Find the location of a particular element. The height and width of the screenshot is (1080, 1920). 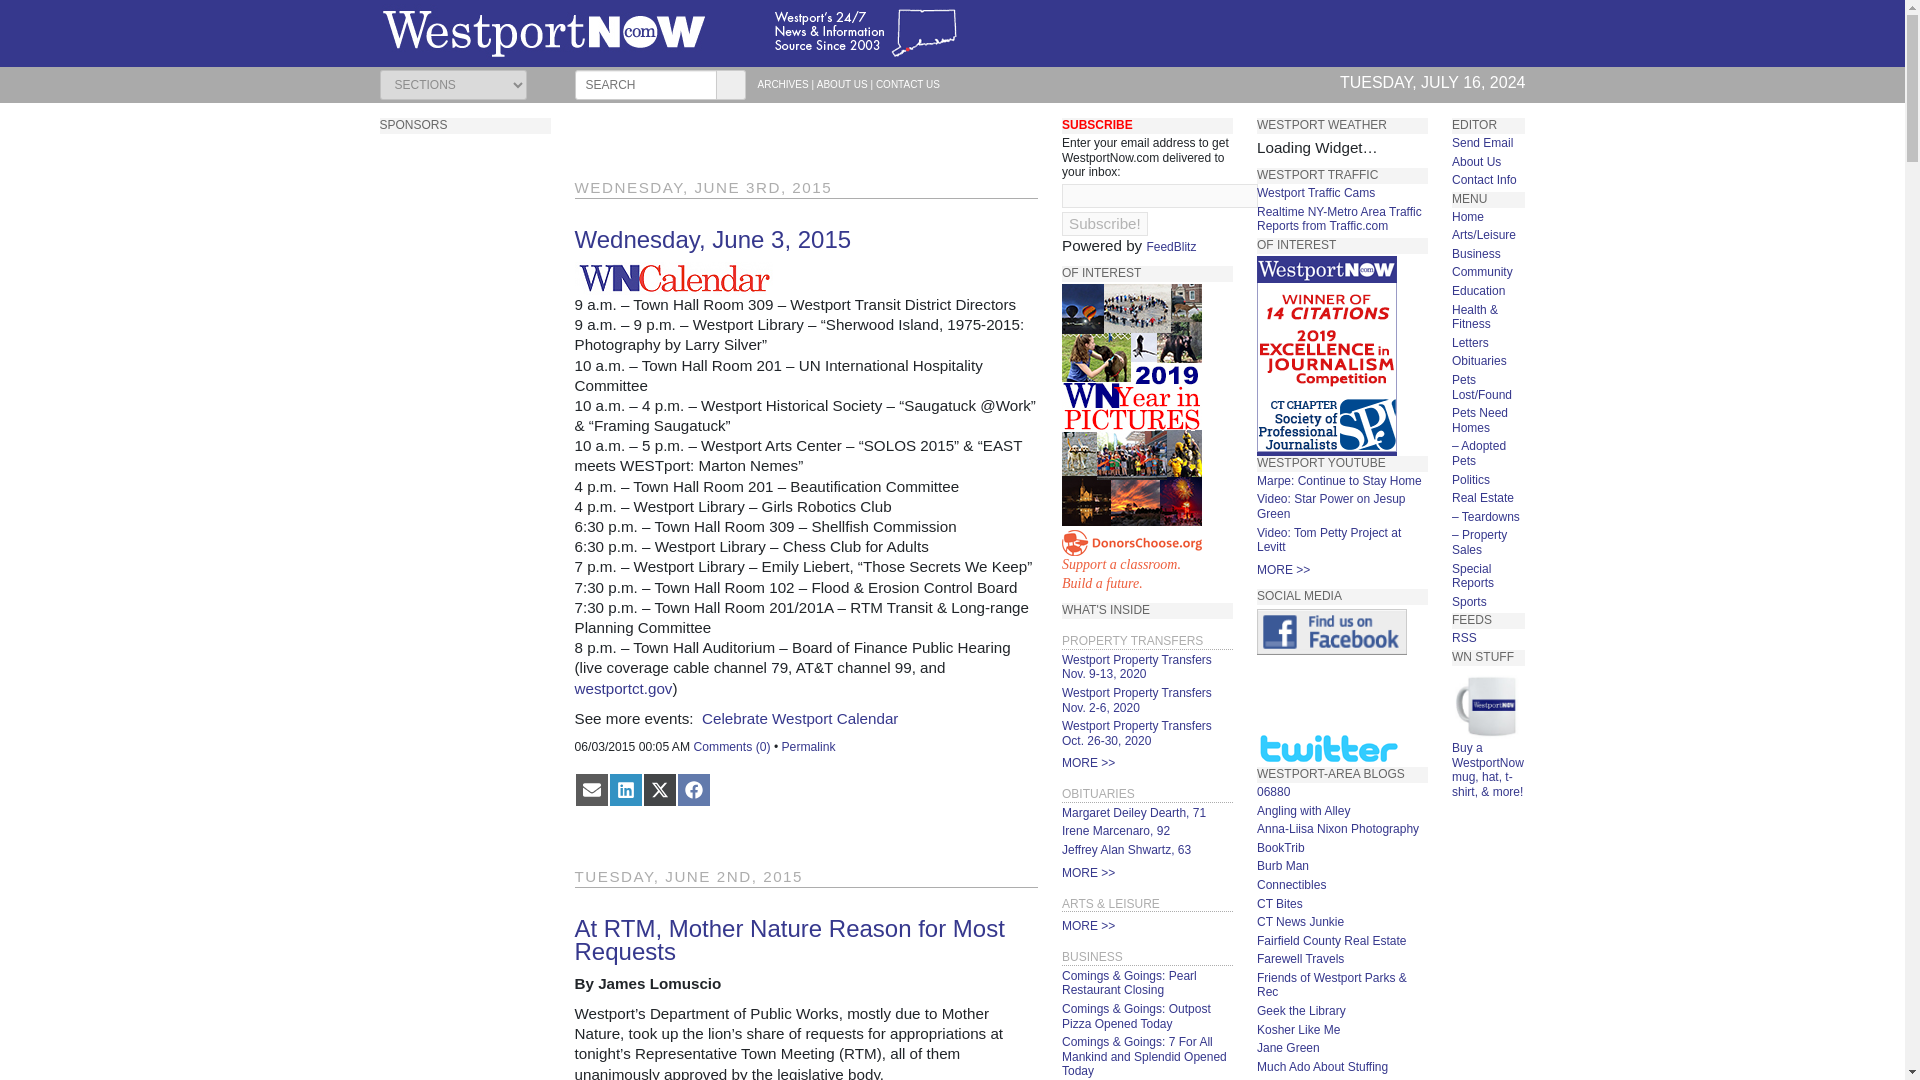

ABOUT US is located at coordinates (842, 84).